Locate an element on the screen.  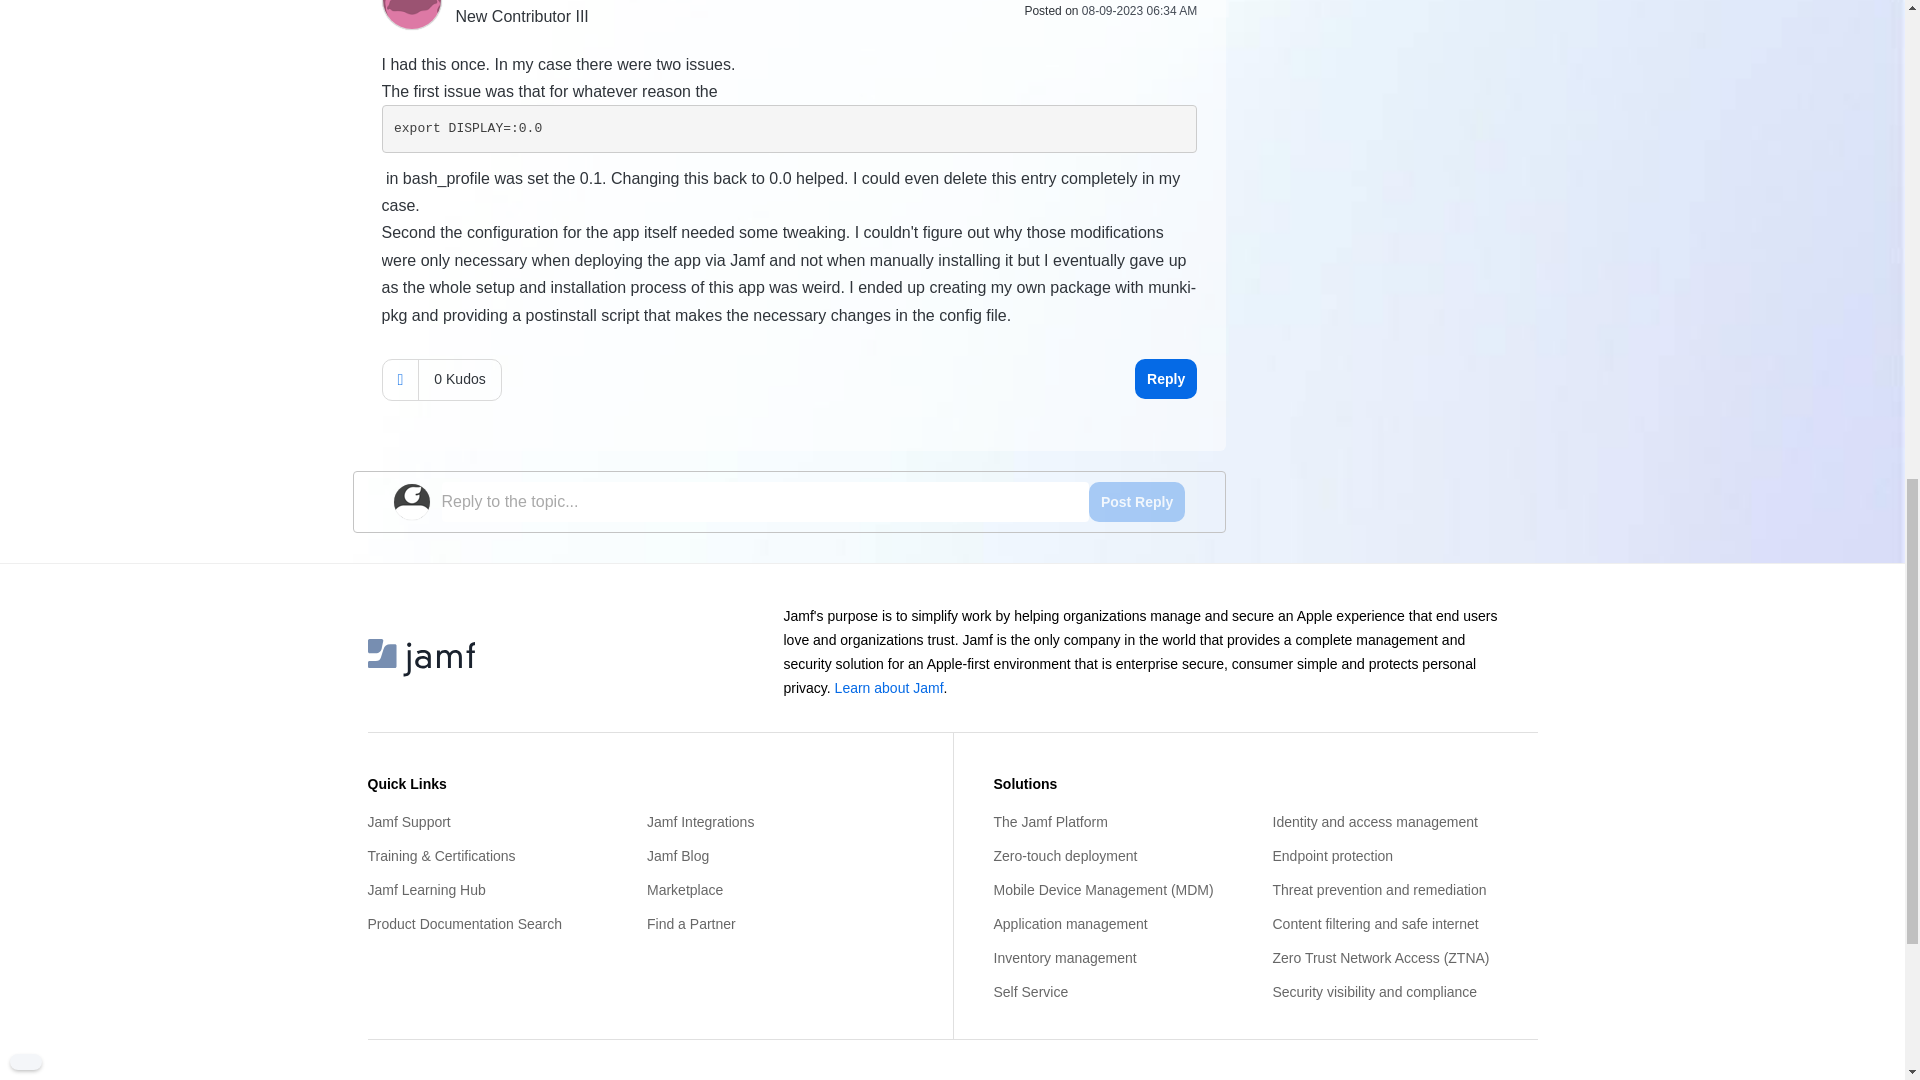
The total number of kudos this post has received. is located at coordinates (458, 378).